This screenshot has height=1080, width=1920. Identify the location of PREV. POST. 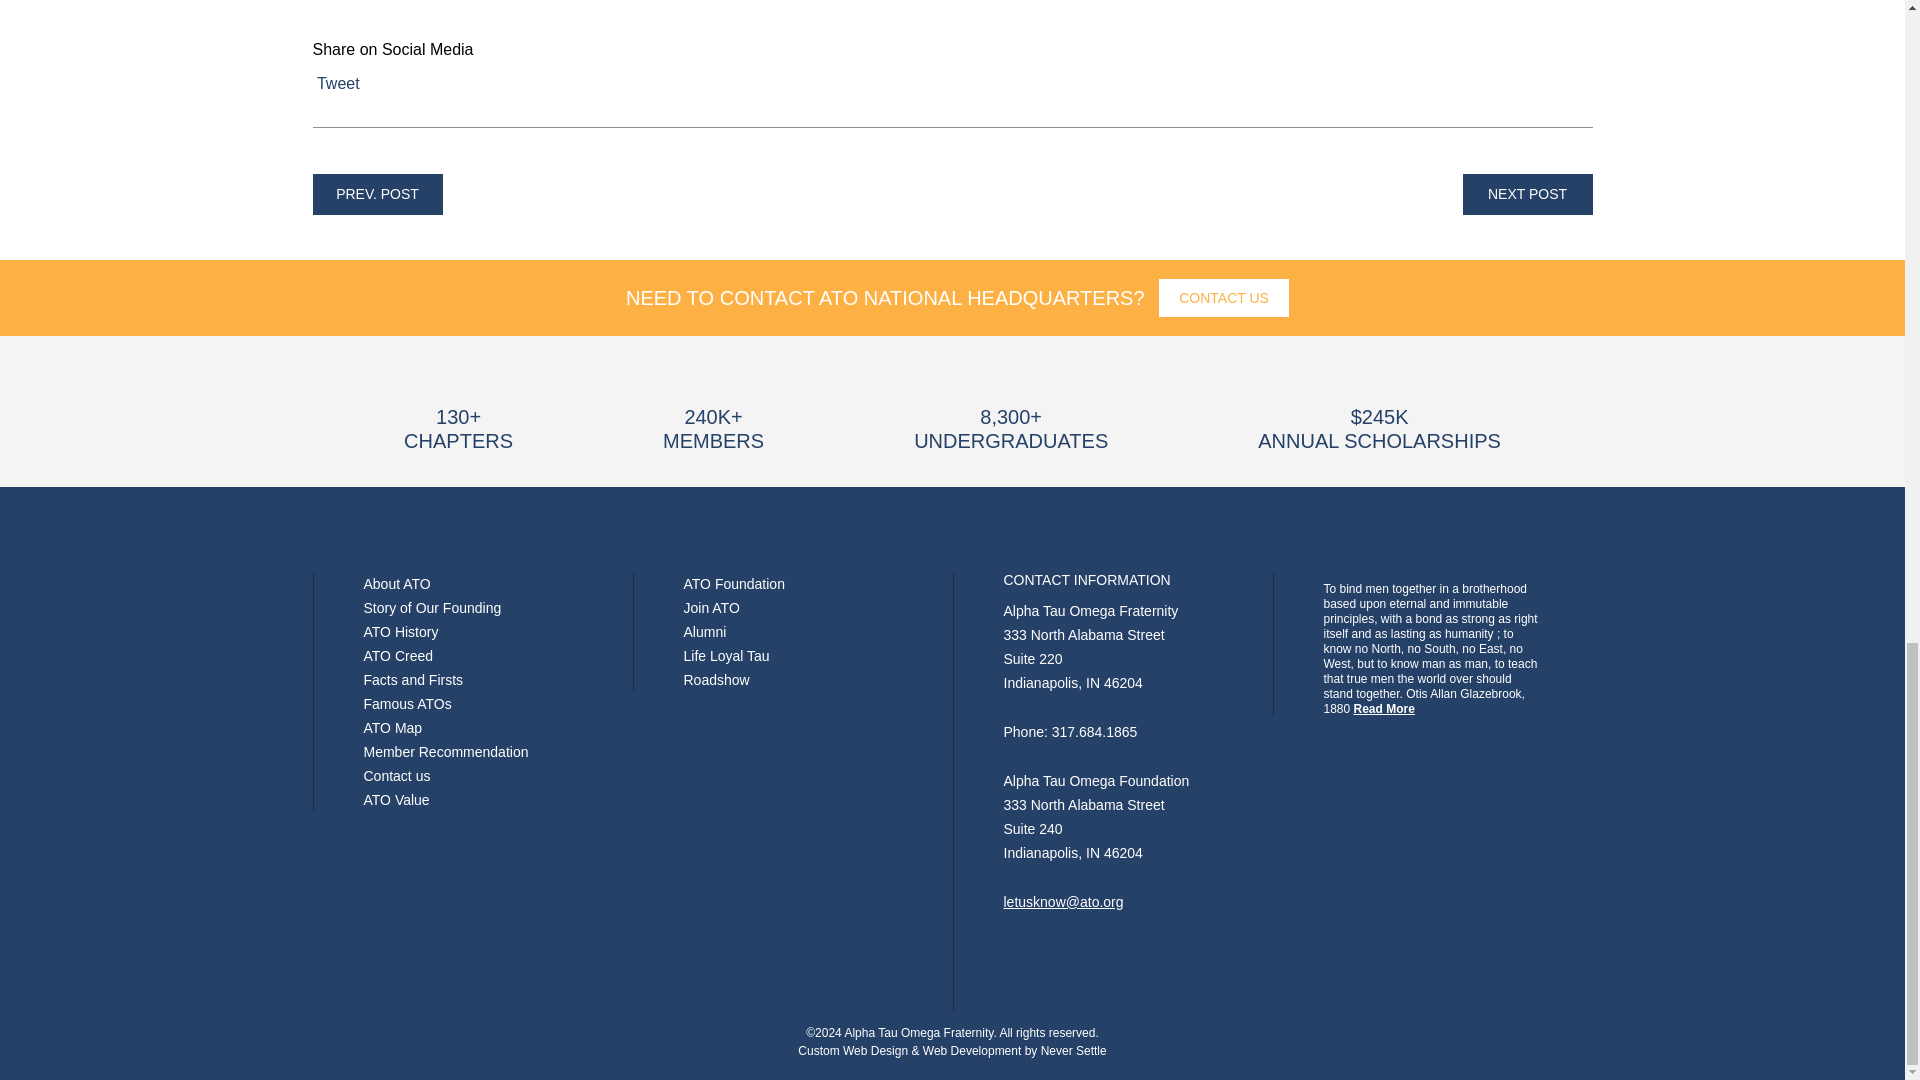
(376, 194).